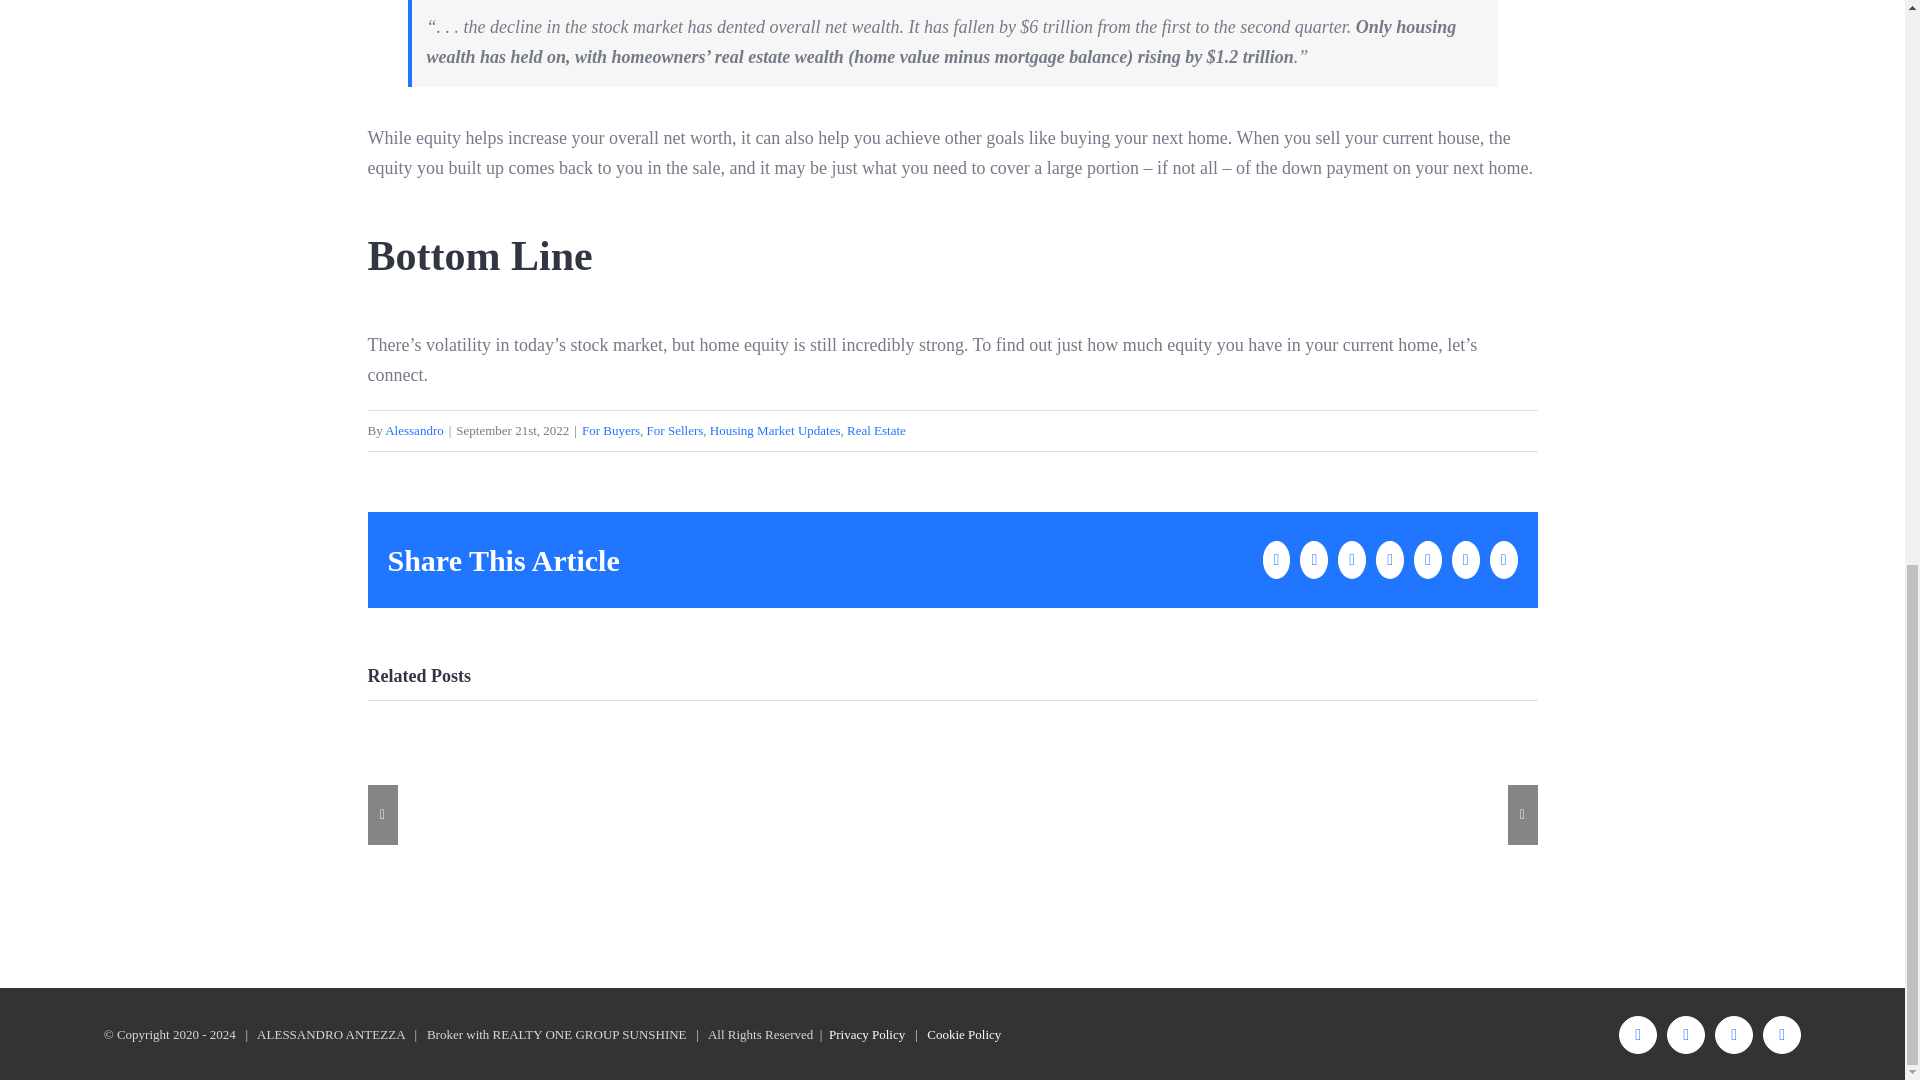  What do you see at coordinates (1685, 1035) in the screenshot?
I see `Twitter` at bounding box center [1685, 1035].